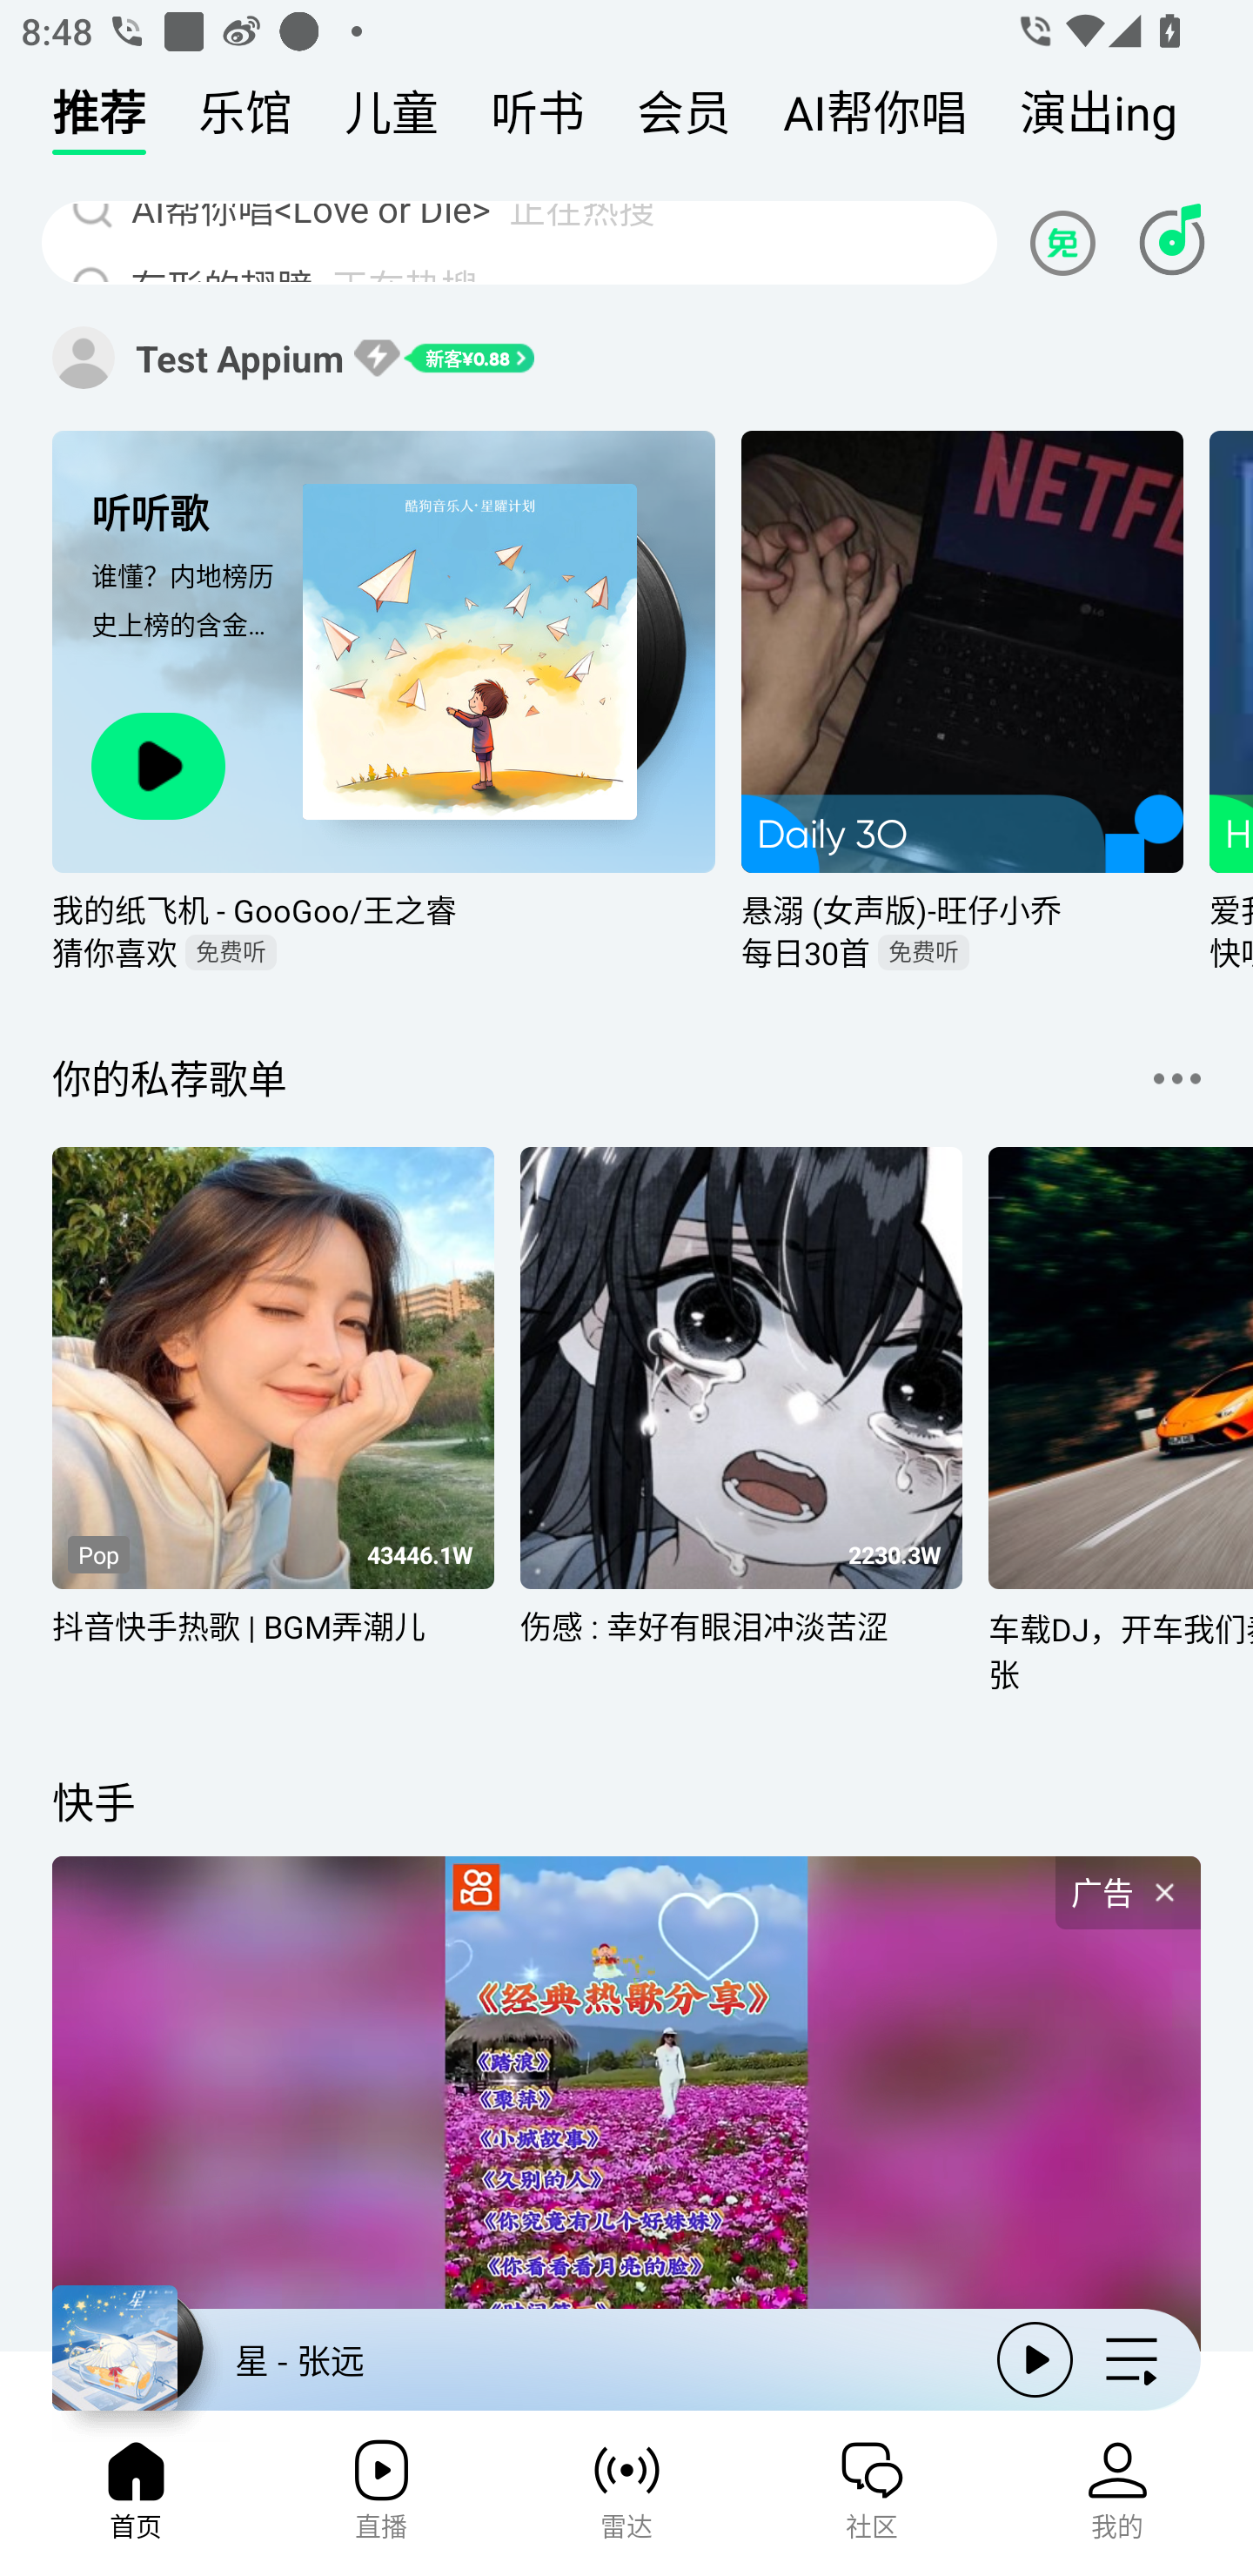  What do you see at coordinates (273, 1645) in the screenshot?
I see `抖音快手热歌 | BGM弄潮儿` at bounding box center [273, 1645].